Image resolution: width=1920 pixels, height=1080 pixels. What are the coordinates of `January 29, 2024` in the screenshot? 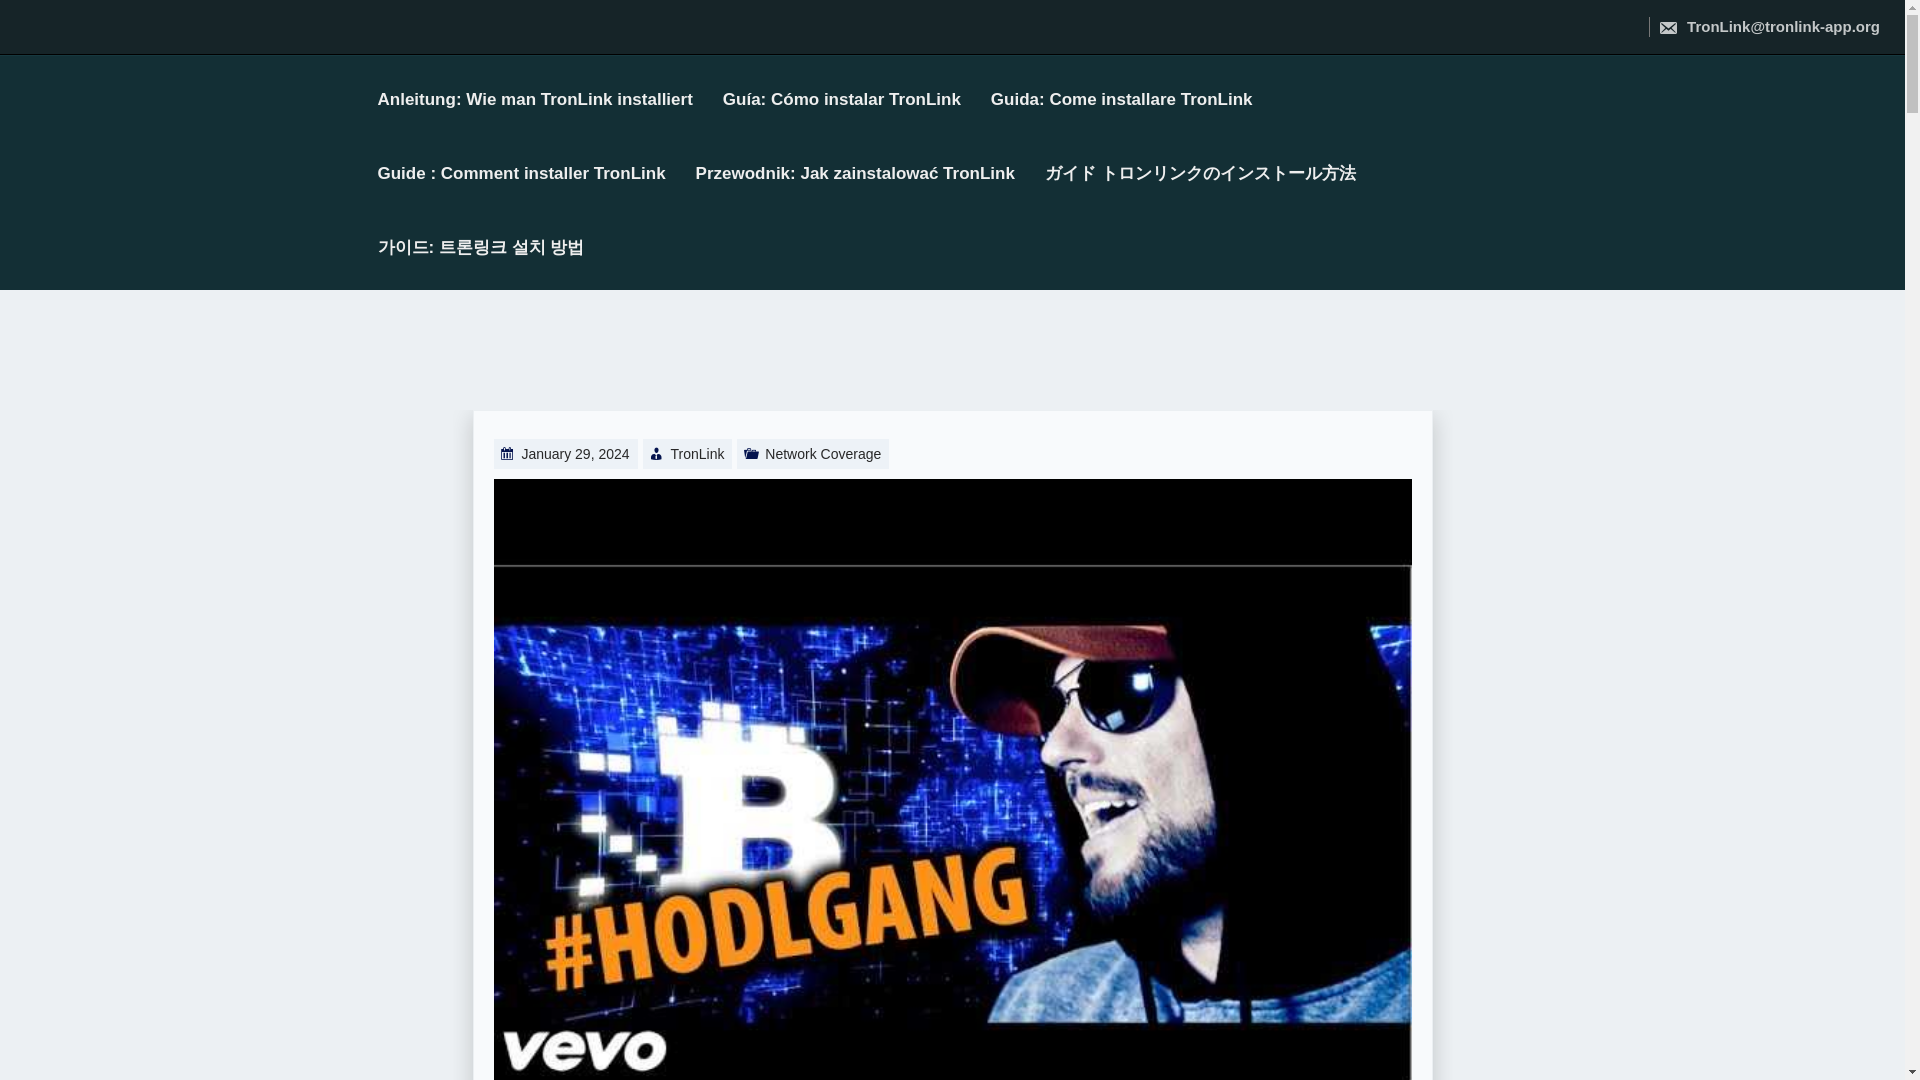 It's located at (574, 454).